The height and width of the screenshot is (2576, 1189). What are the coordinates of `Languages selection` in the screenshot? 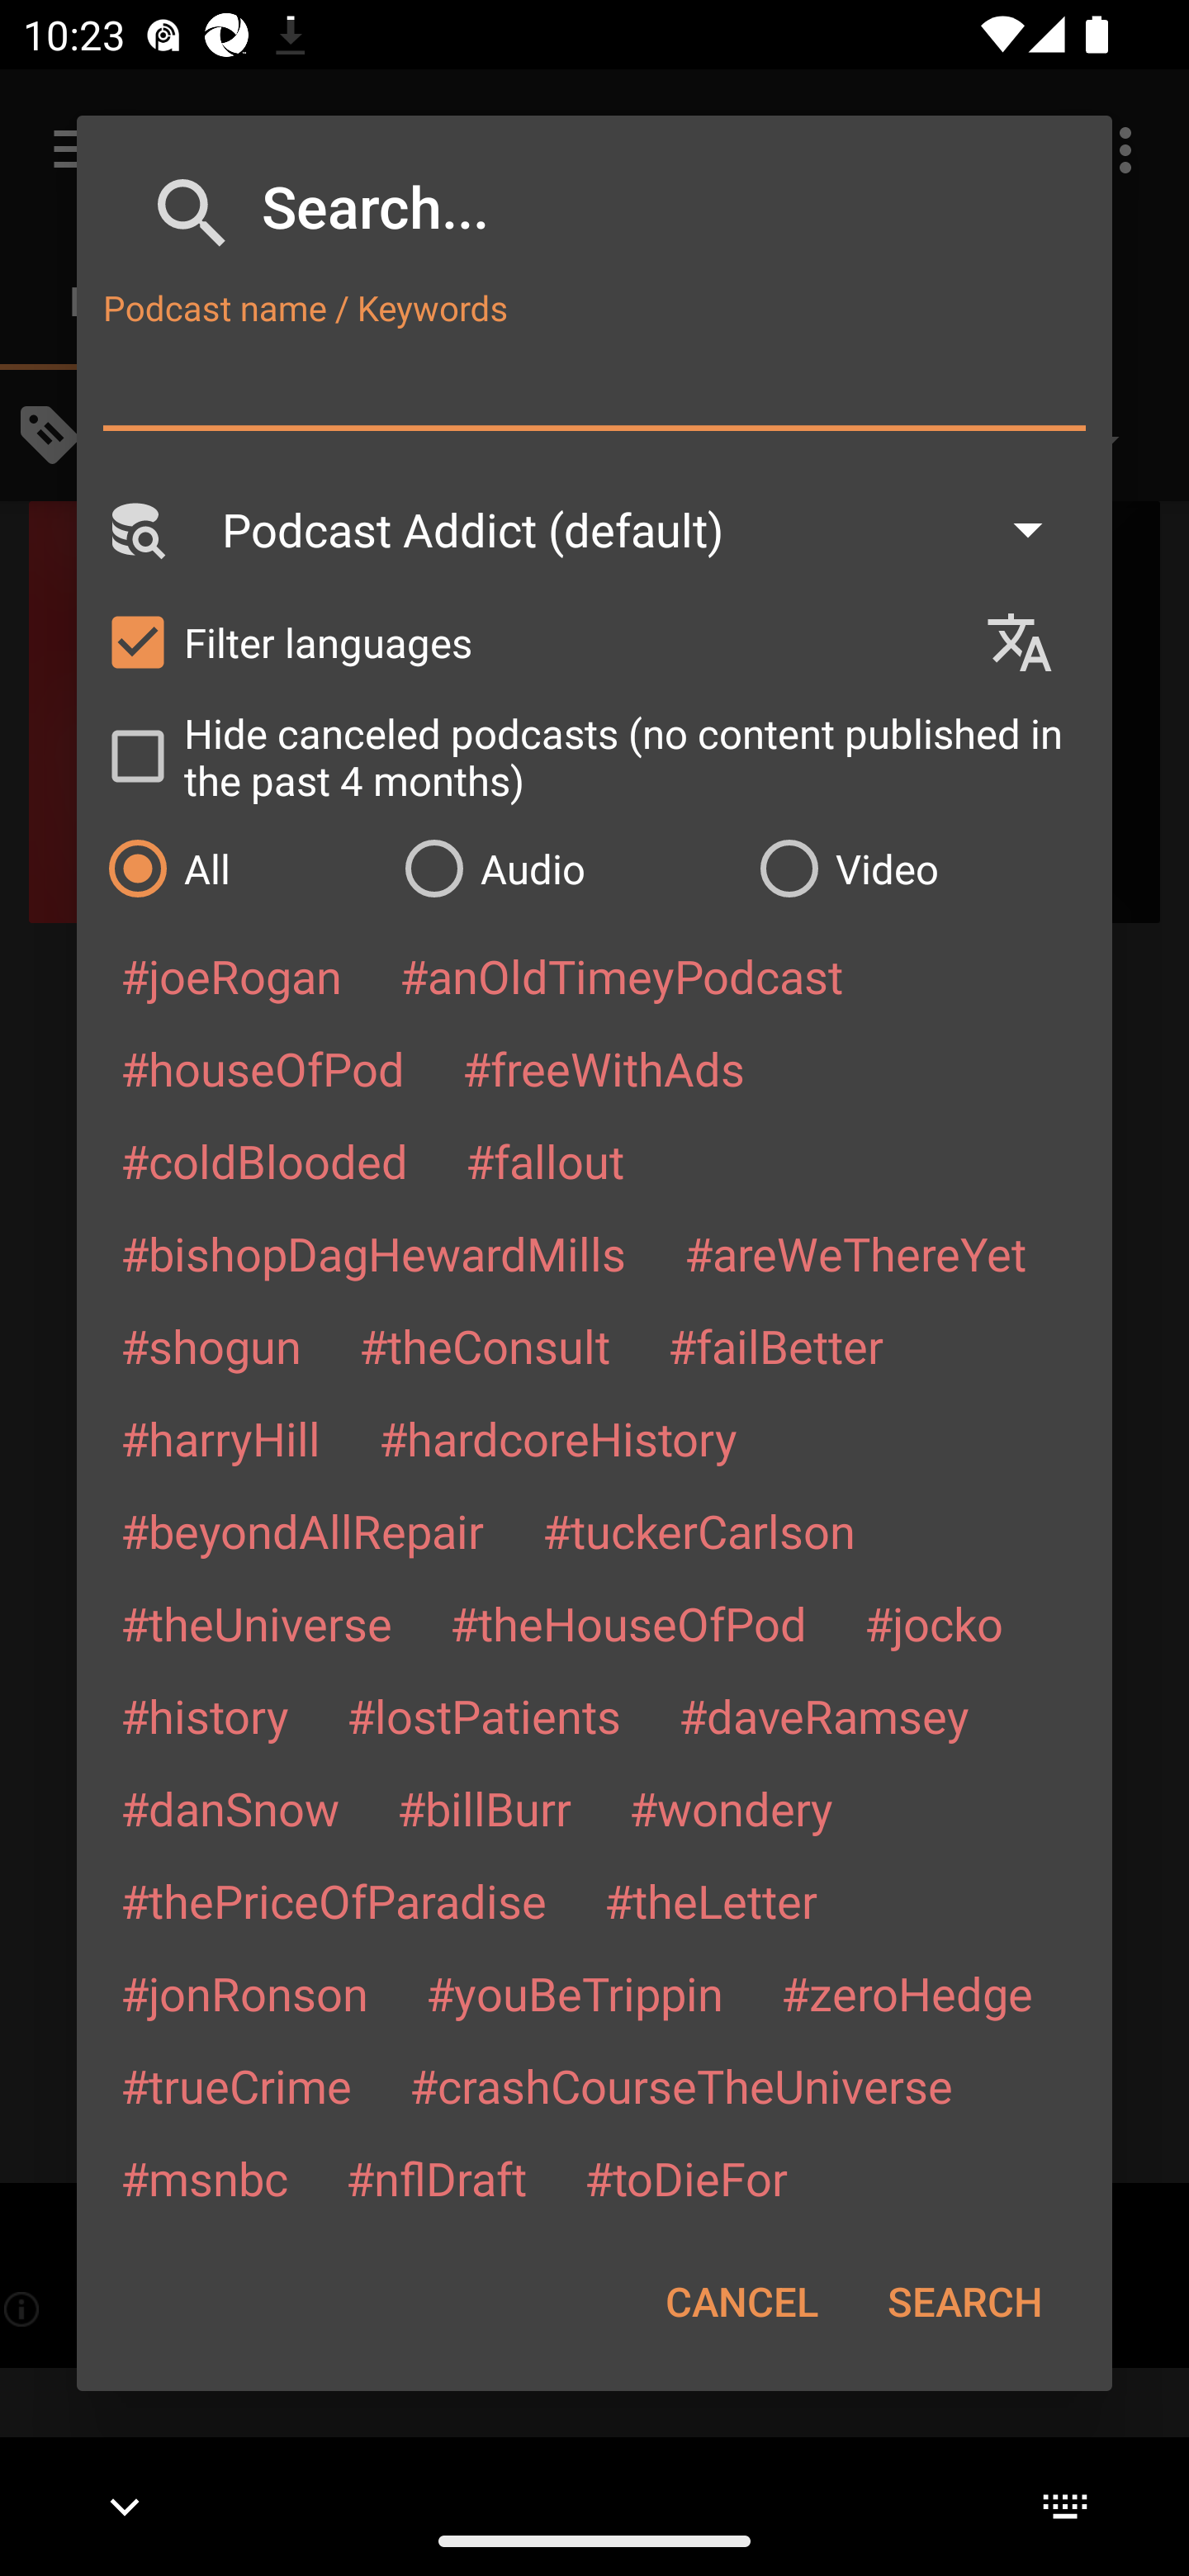 It's located at (1034, 642).